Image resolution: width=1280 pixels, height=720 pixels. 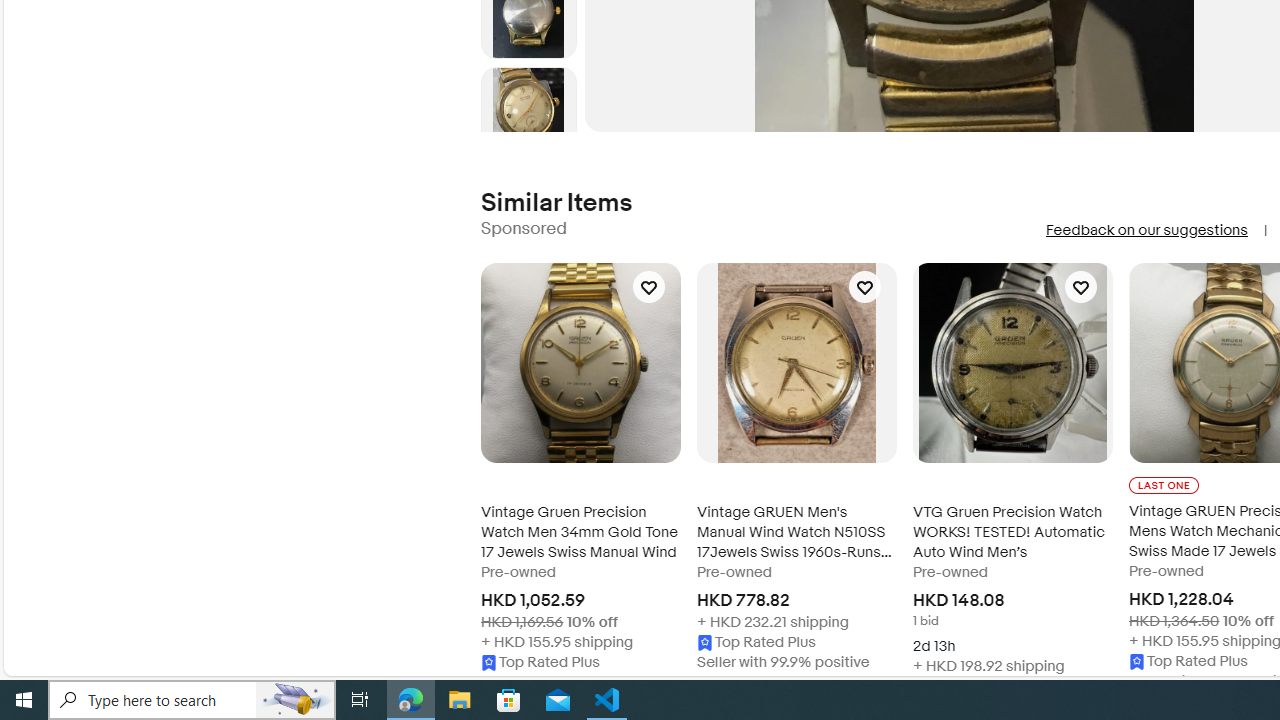 What do you see at coordinates (528, 128) in the screenshot?
I see `Next image - Item images thumbnails` at bounding box center [528, 128].